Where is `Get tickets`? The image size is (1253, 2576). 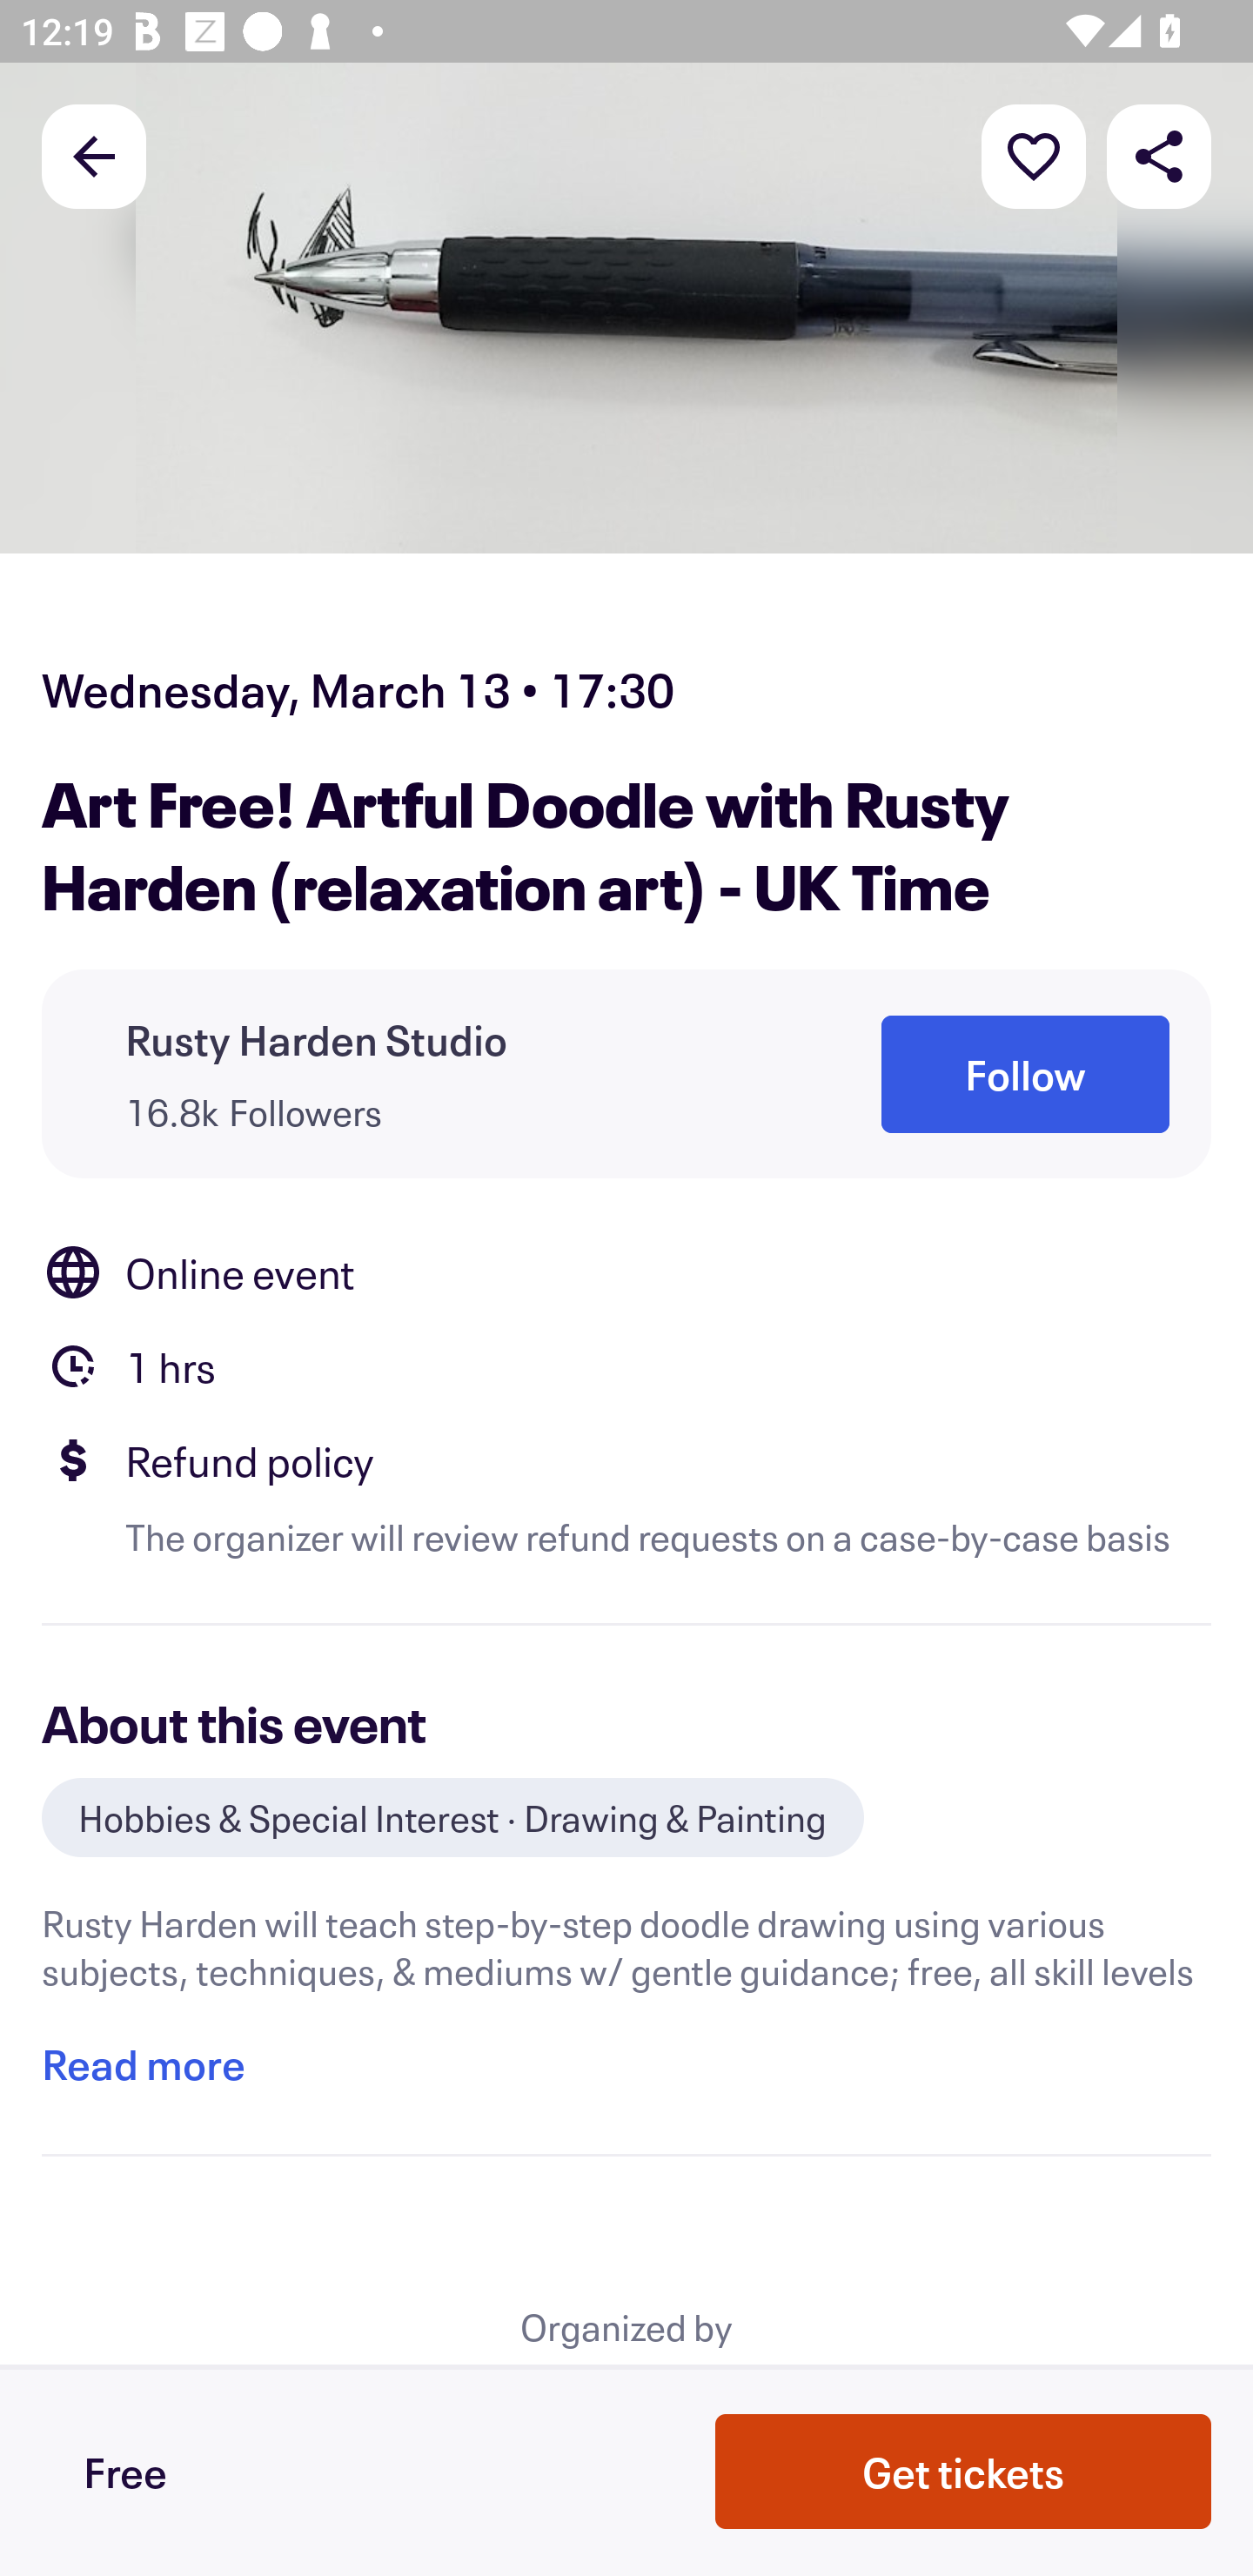
Get tickets is located at coordinates (963, 2472).